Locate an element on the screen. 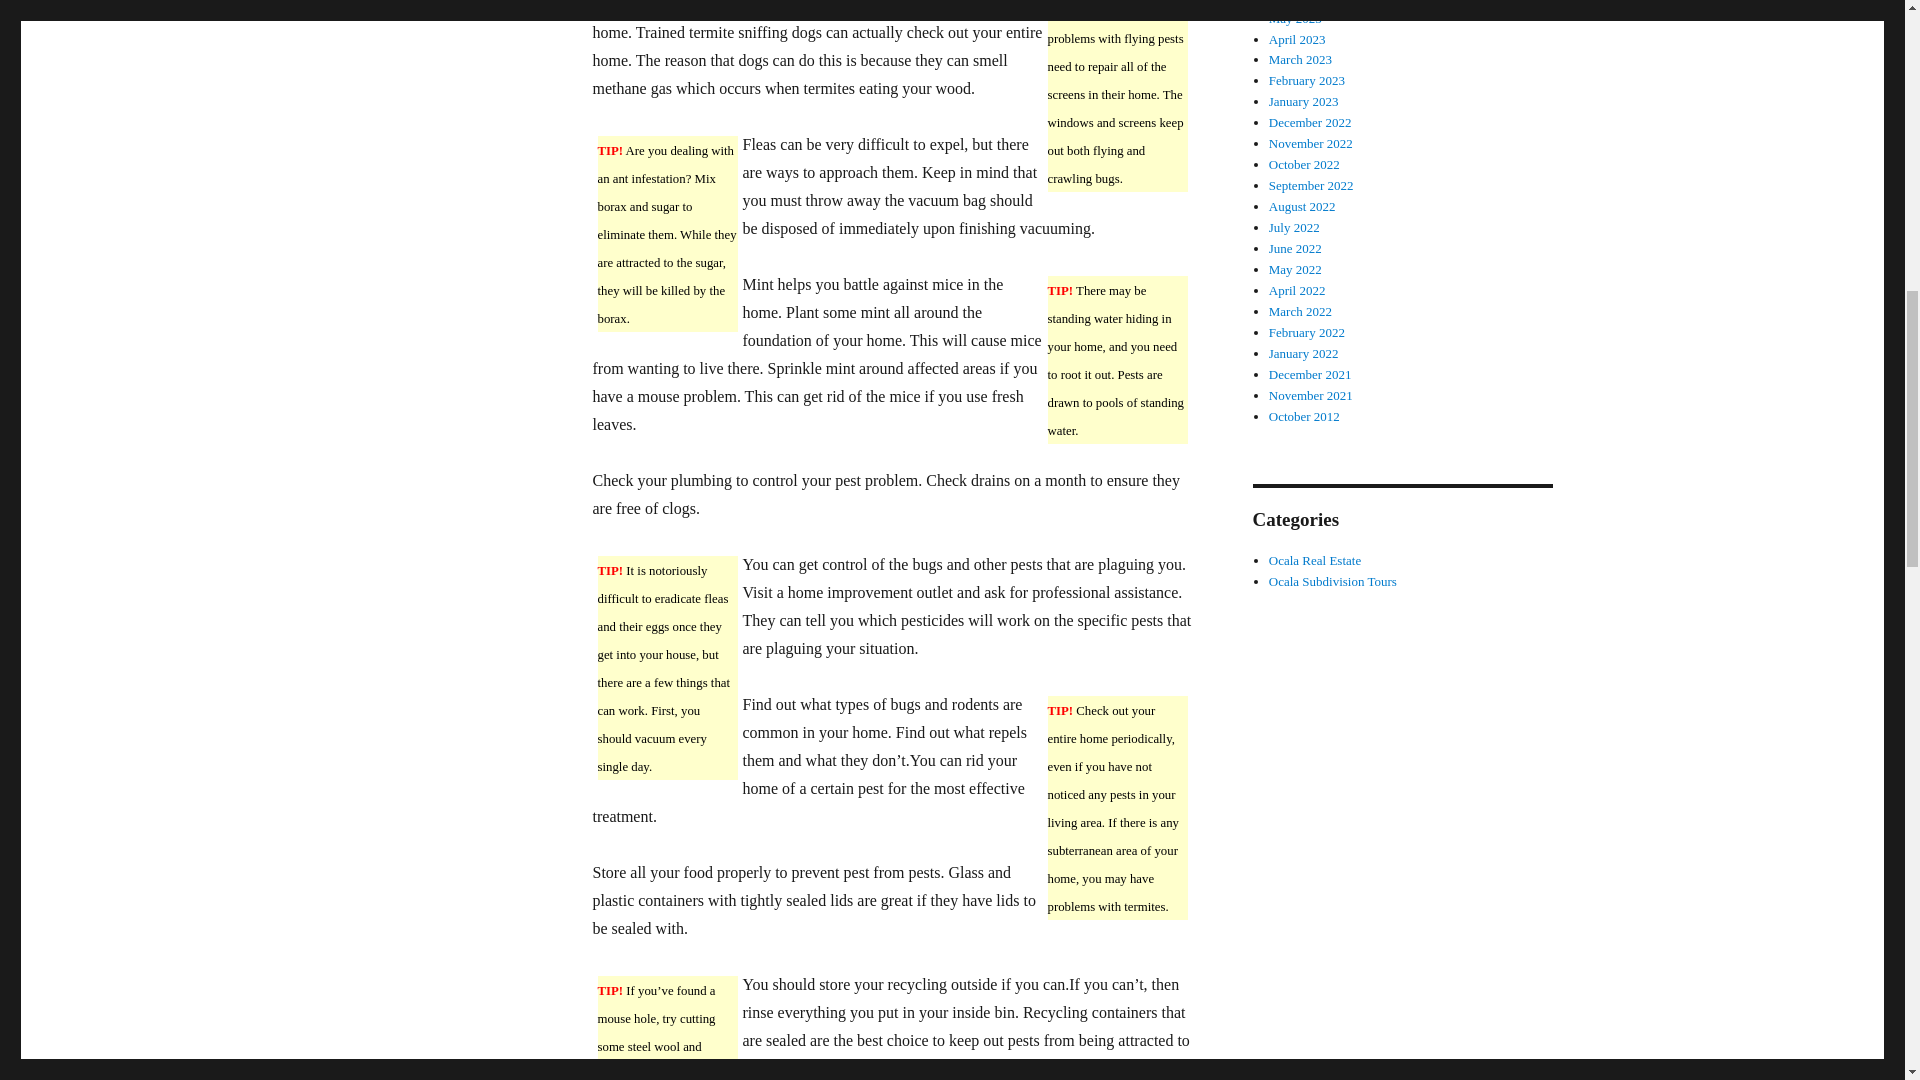 Image resolution: width=1920 pixels, height=1080 pixels. December 2022 is located at coordinates (1310, 122).